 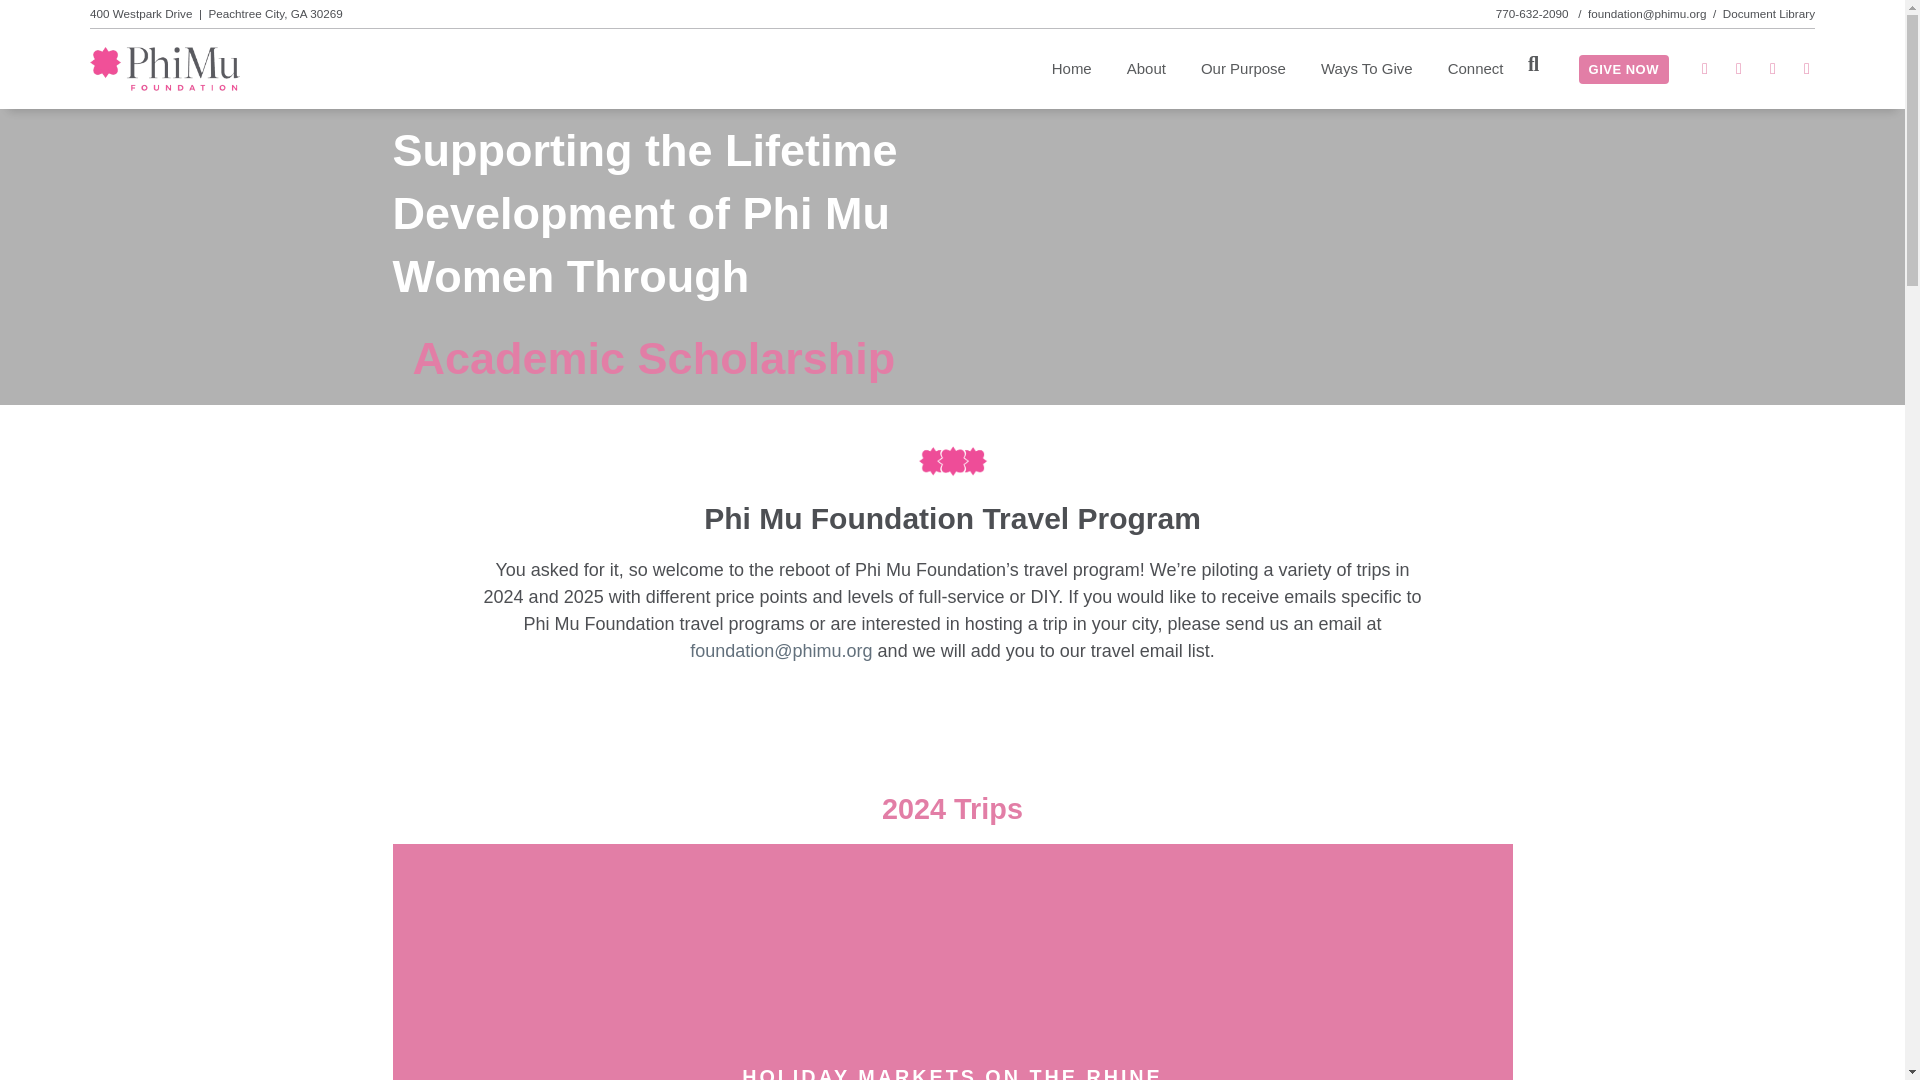 I want to click on Connect, so click(x=1475, y=68).